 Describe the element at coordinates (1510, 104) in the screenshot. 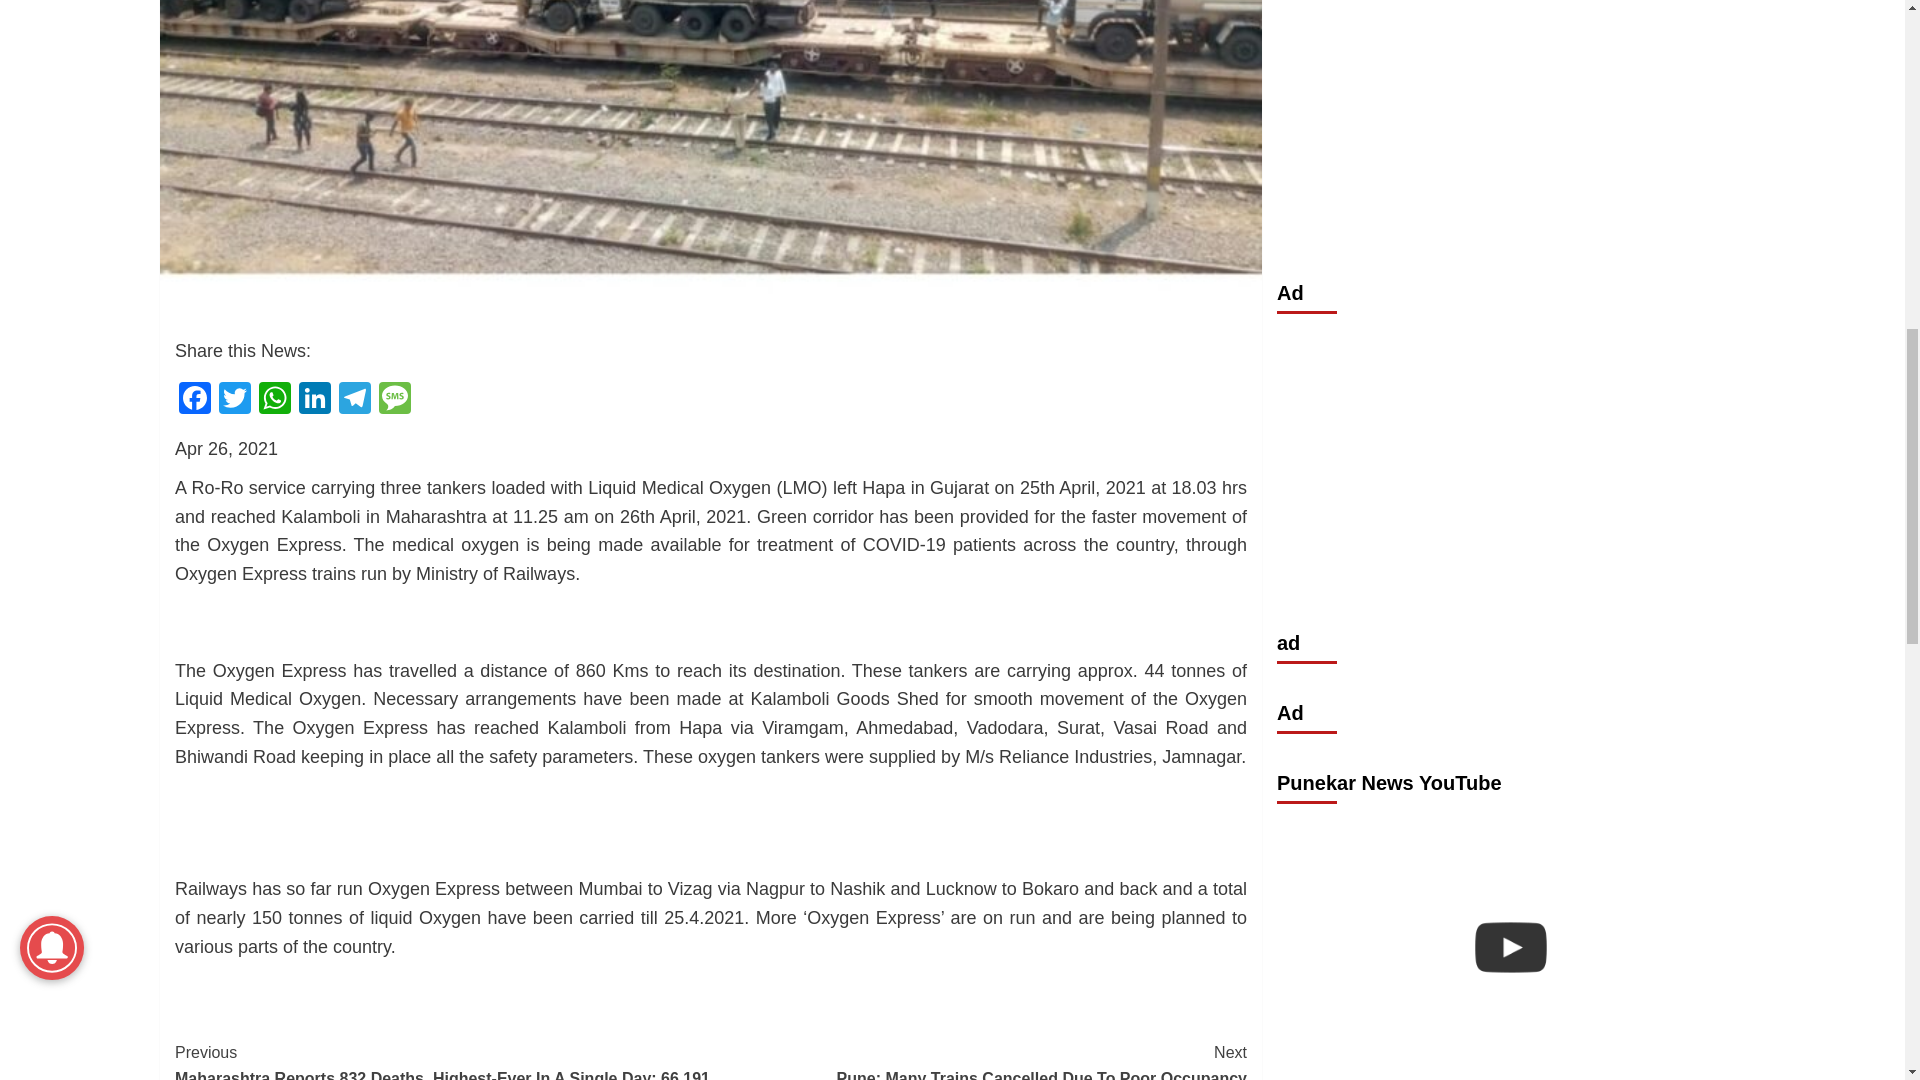

I see `Advertisement` at that location.